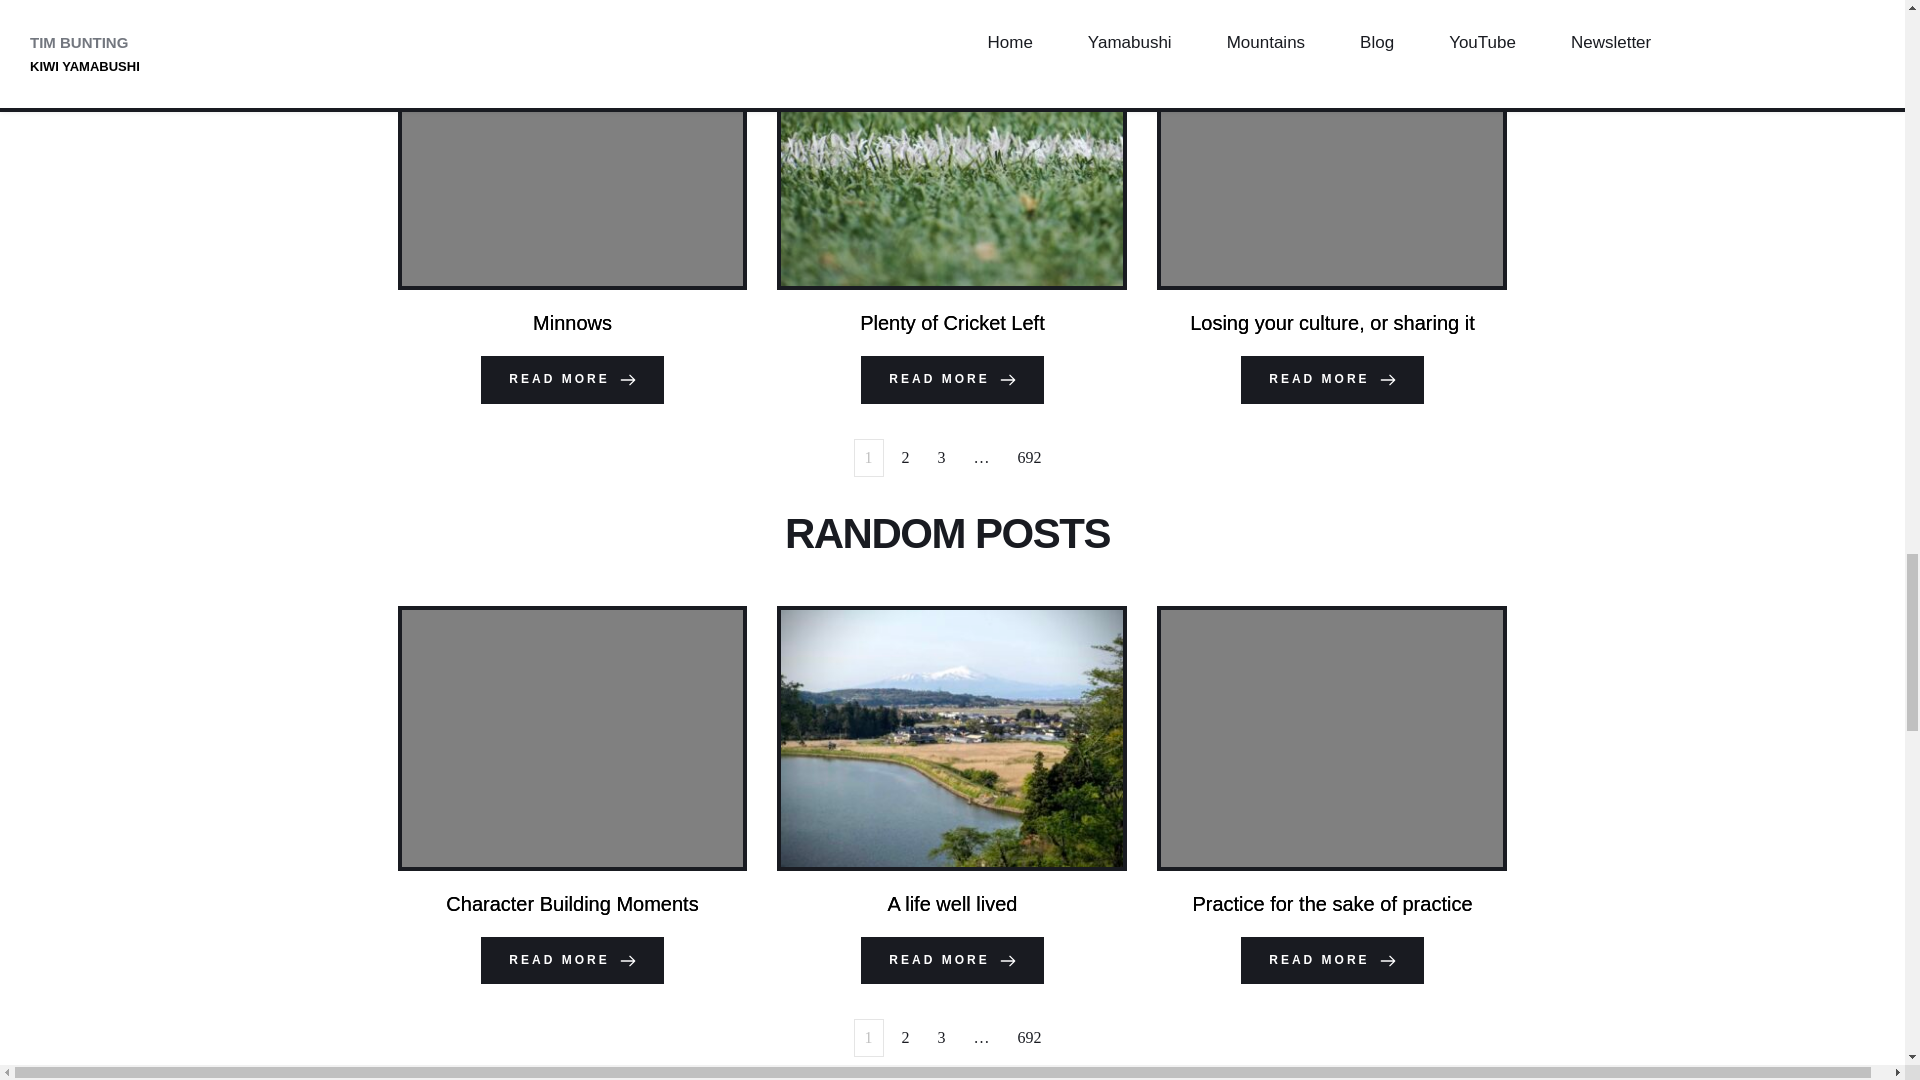  What do you see at coordinates (951, 960) in the screenshot?
I see `READ MORE` at bounding box center [951, 960].